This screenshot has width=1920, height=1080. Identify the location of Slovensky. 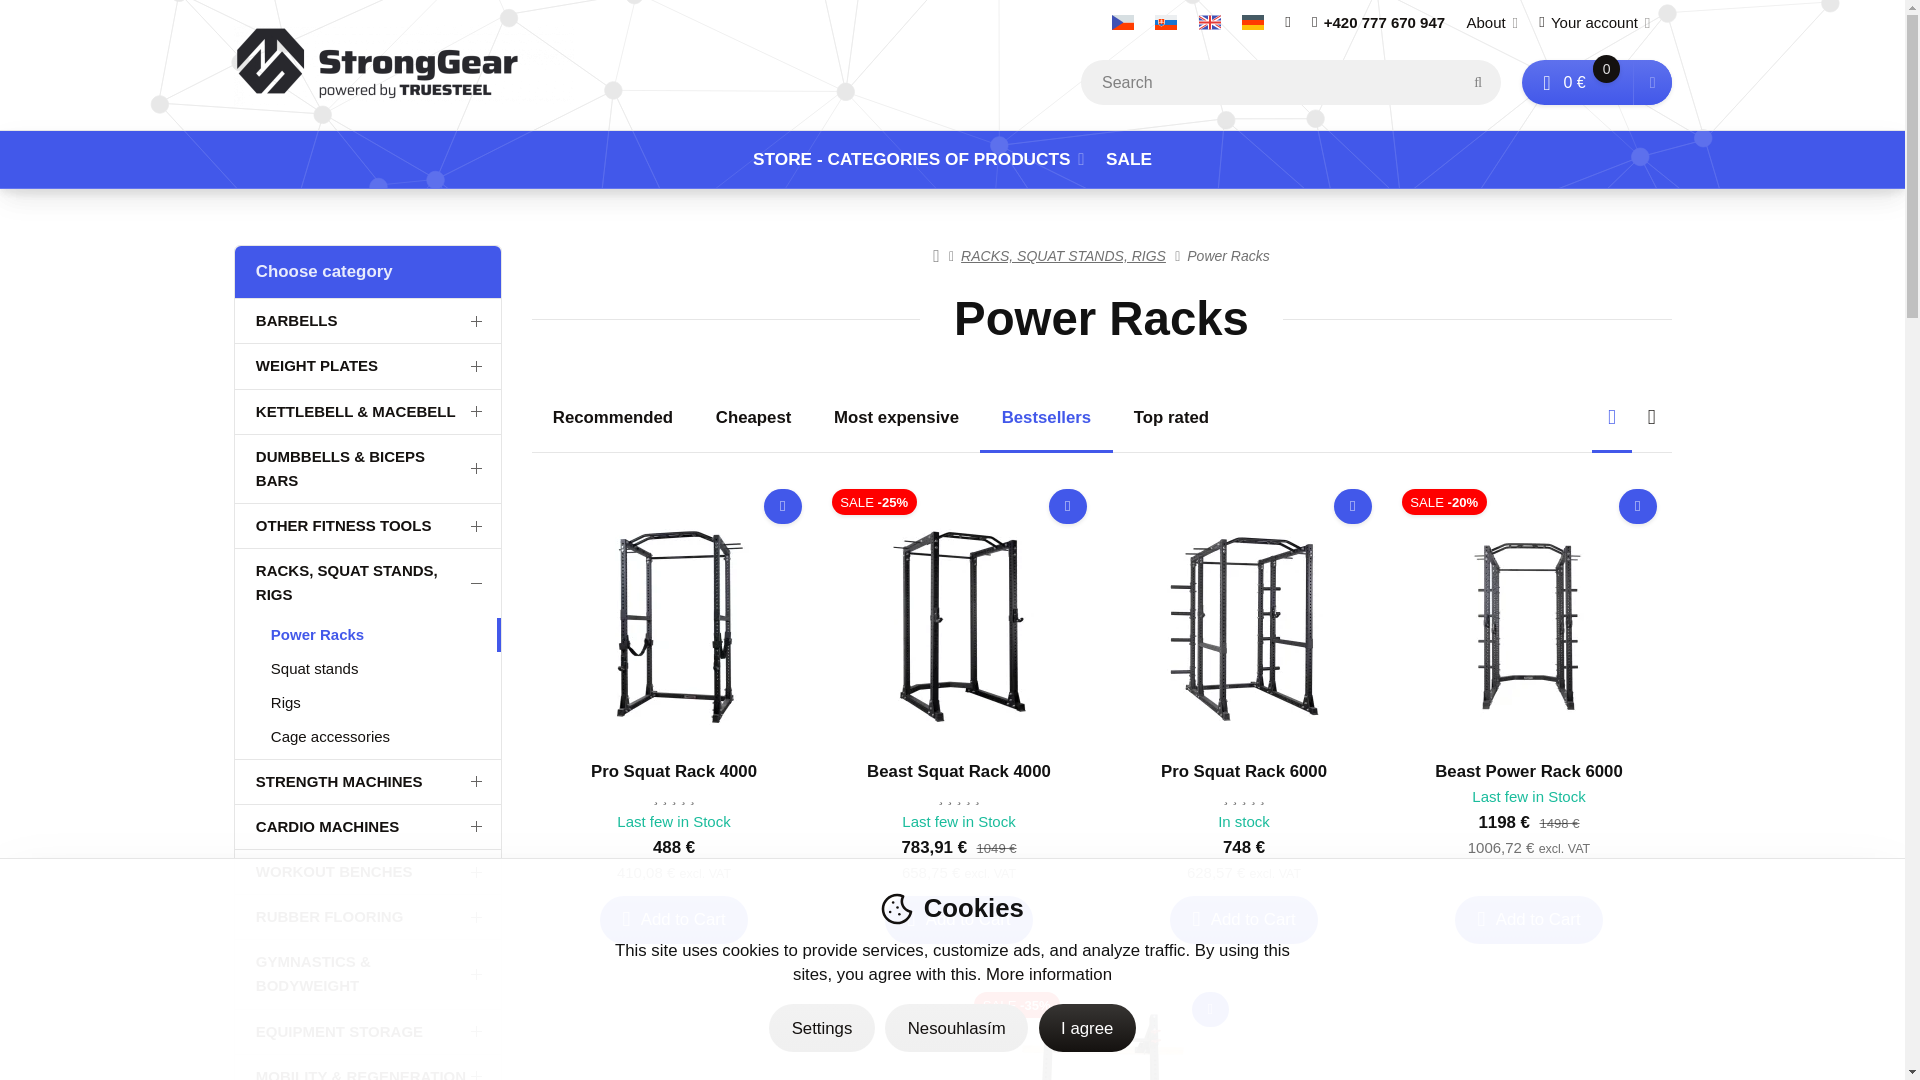
(1166, 23).